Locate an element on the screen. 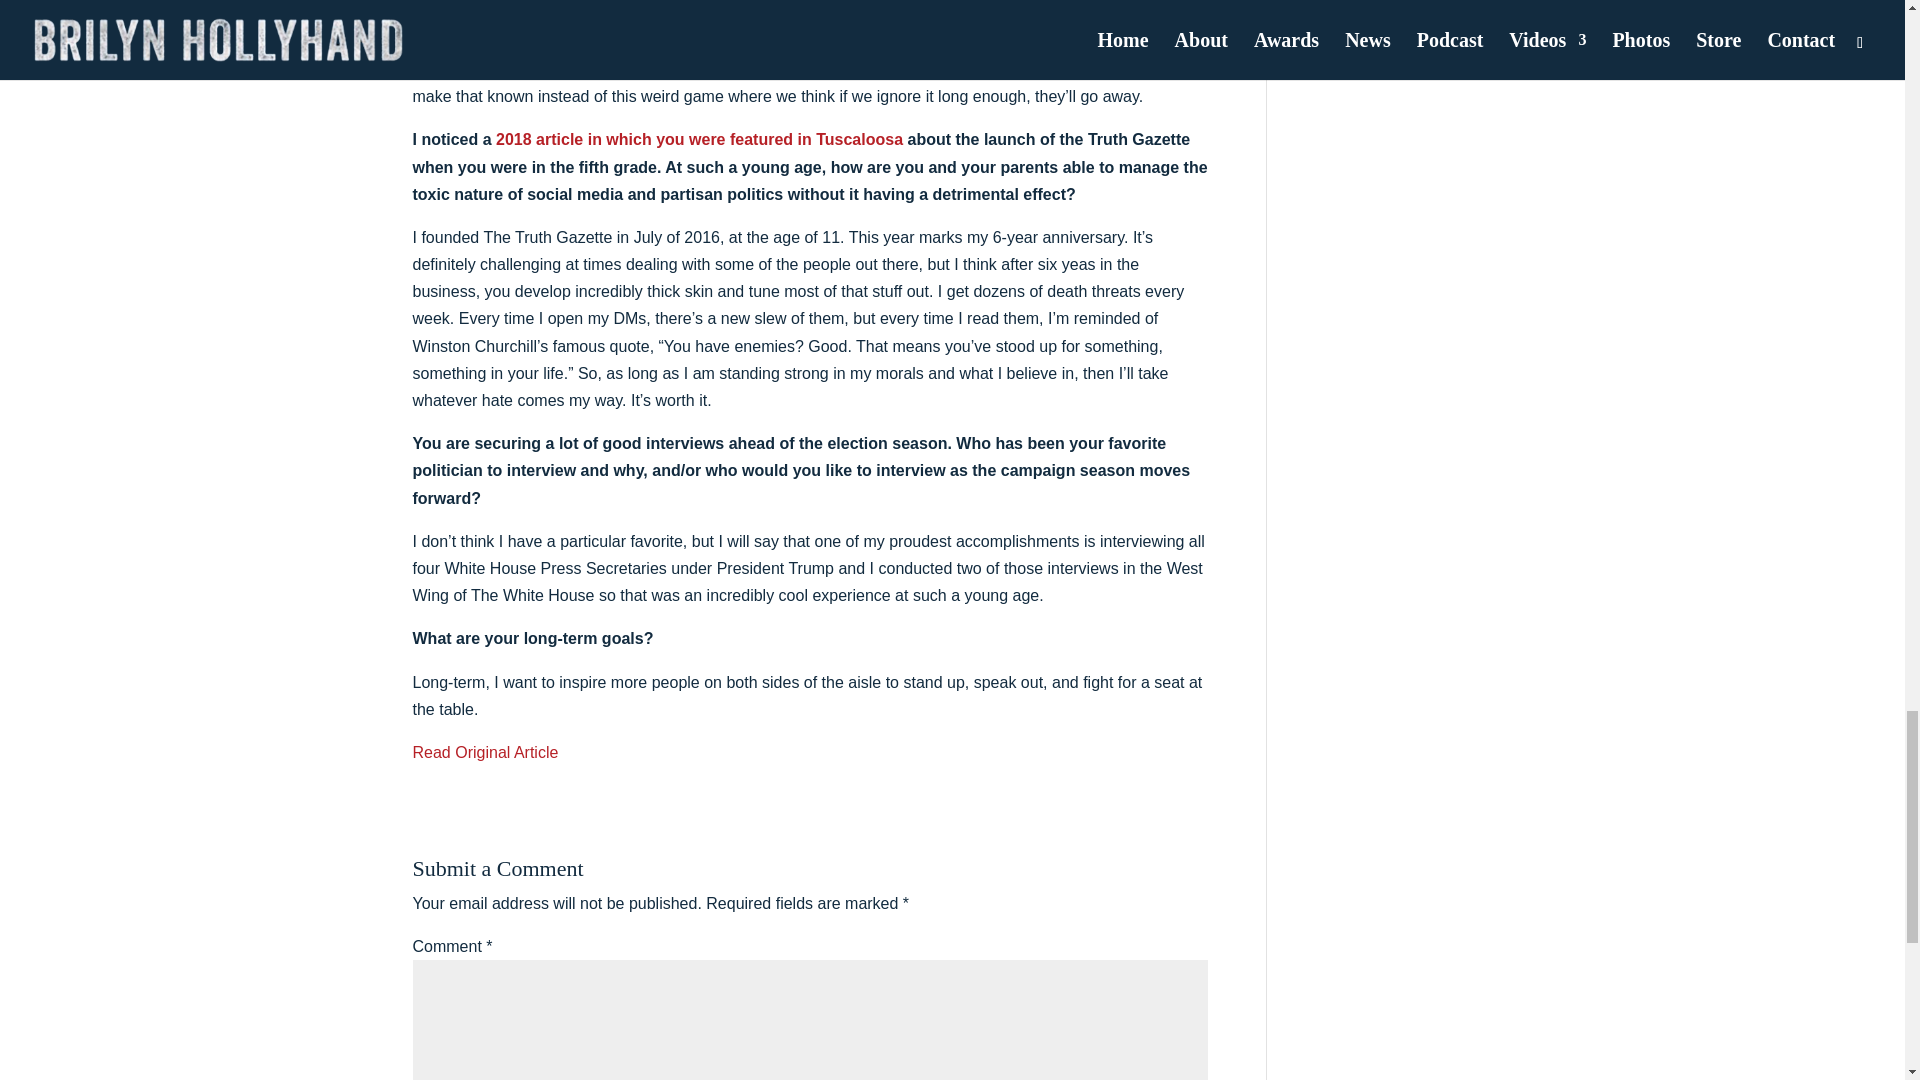 This screenshot has height=1080, width=1920. Read Original Article is located at coordinates (485, 752).